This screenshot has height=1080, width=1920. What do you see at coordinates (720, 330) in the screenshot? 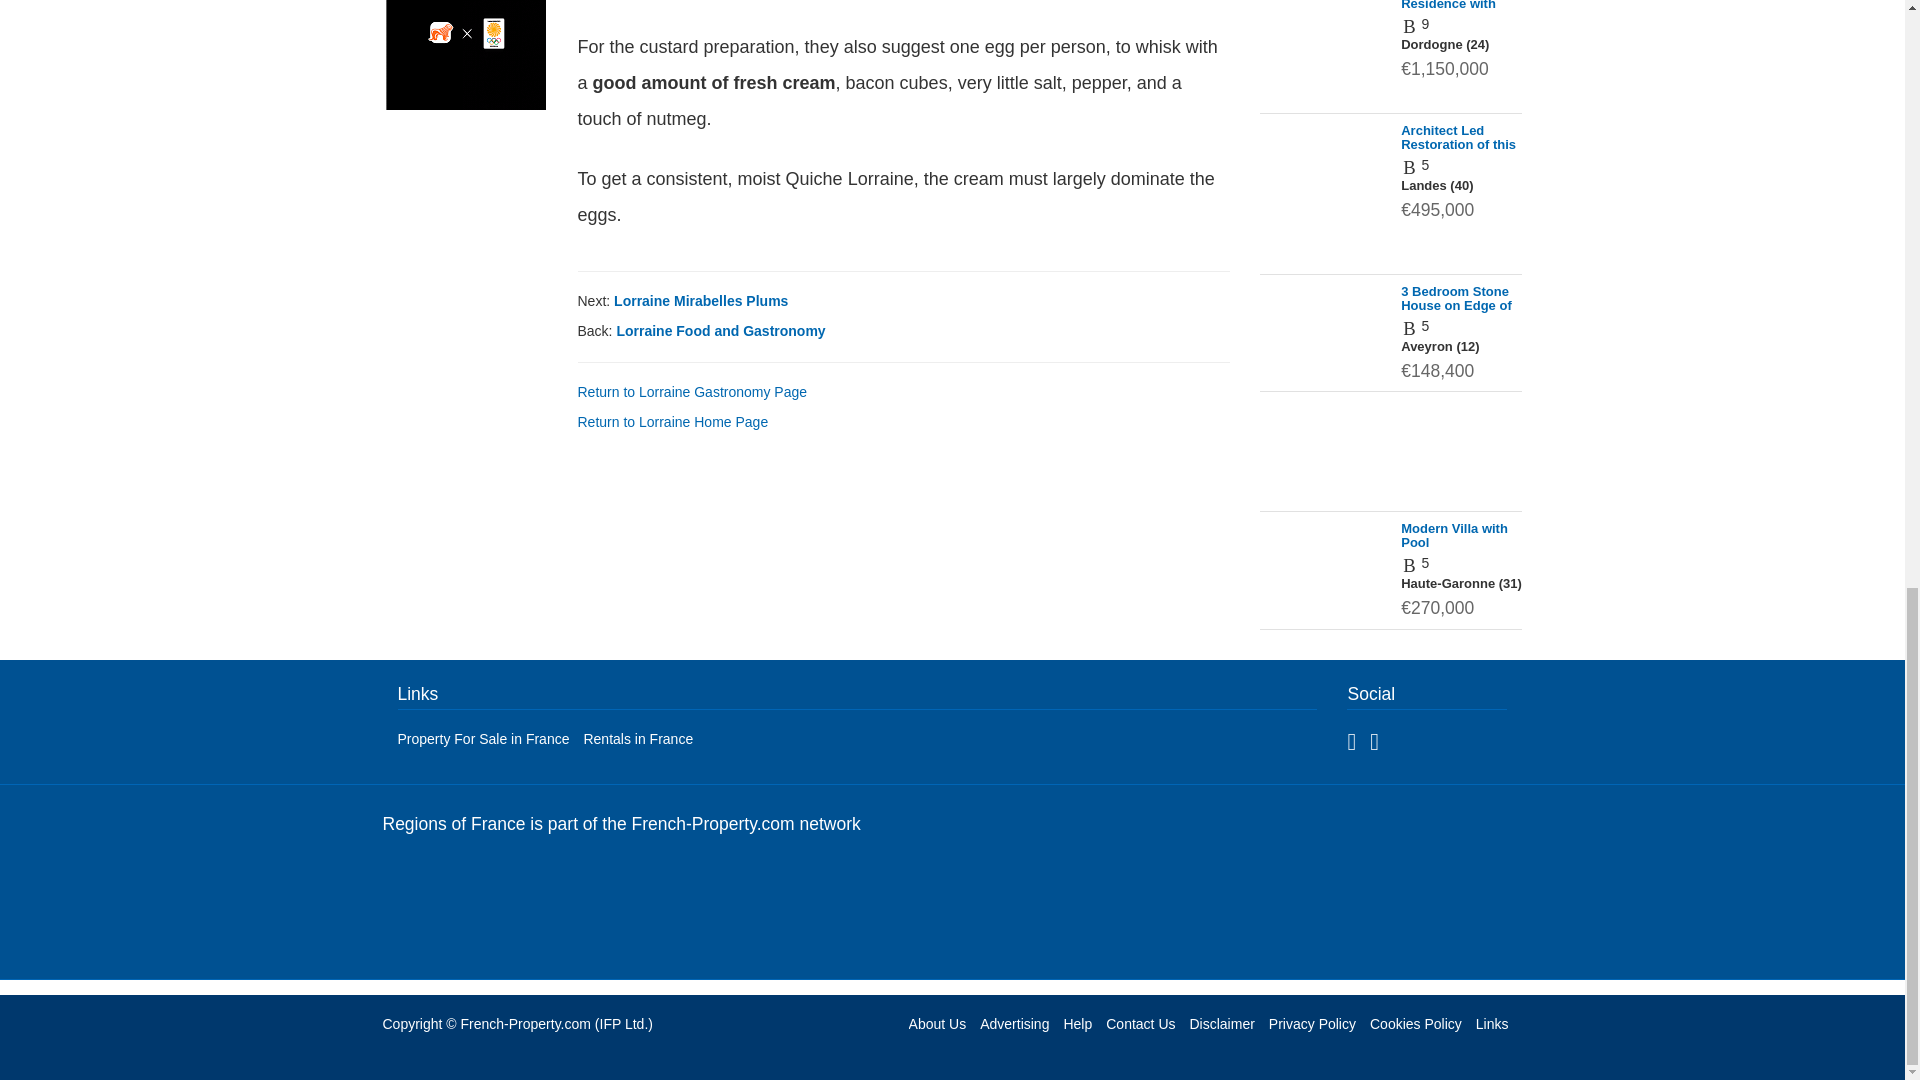
I see `Lorraine Food and Gastronomy` at bounding box center [720, 330].